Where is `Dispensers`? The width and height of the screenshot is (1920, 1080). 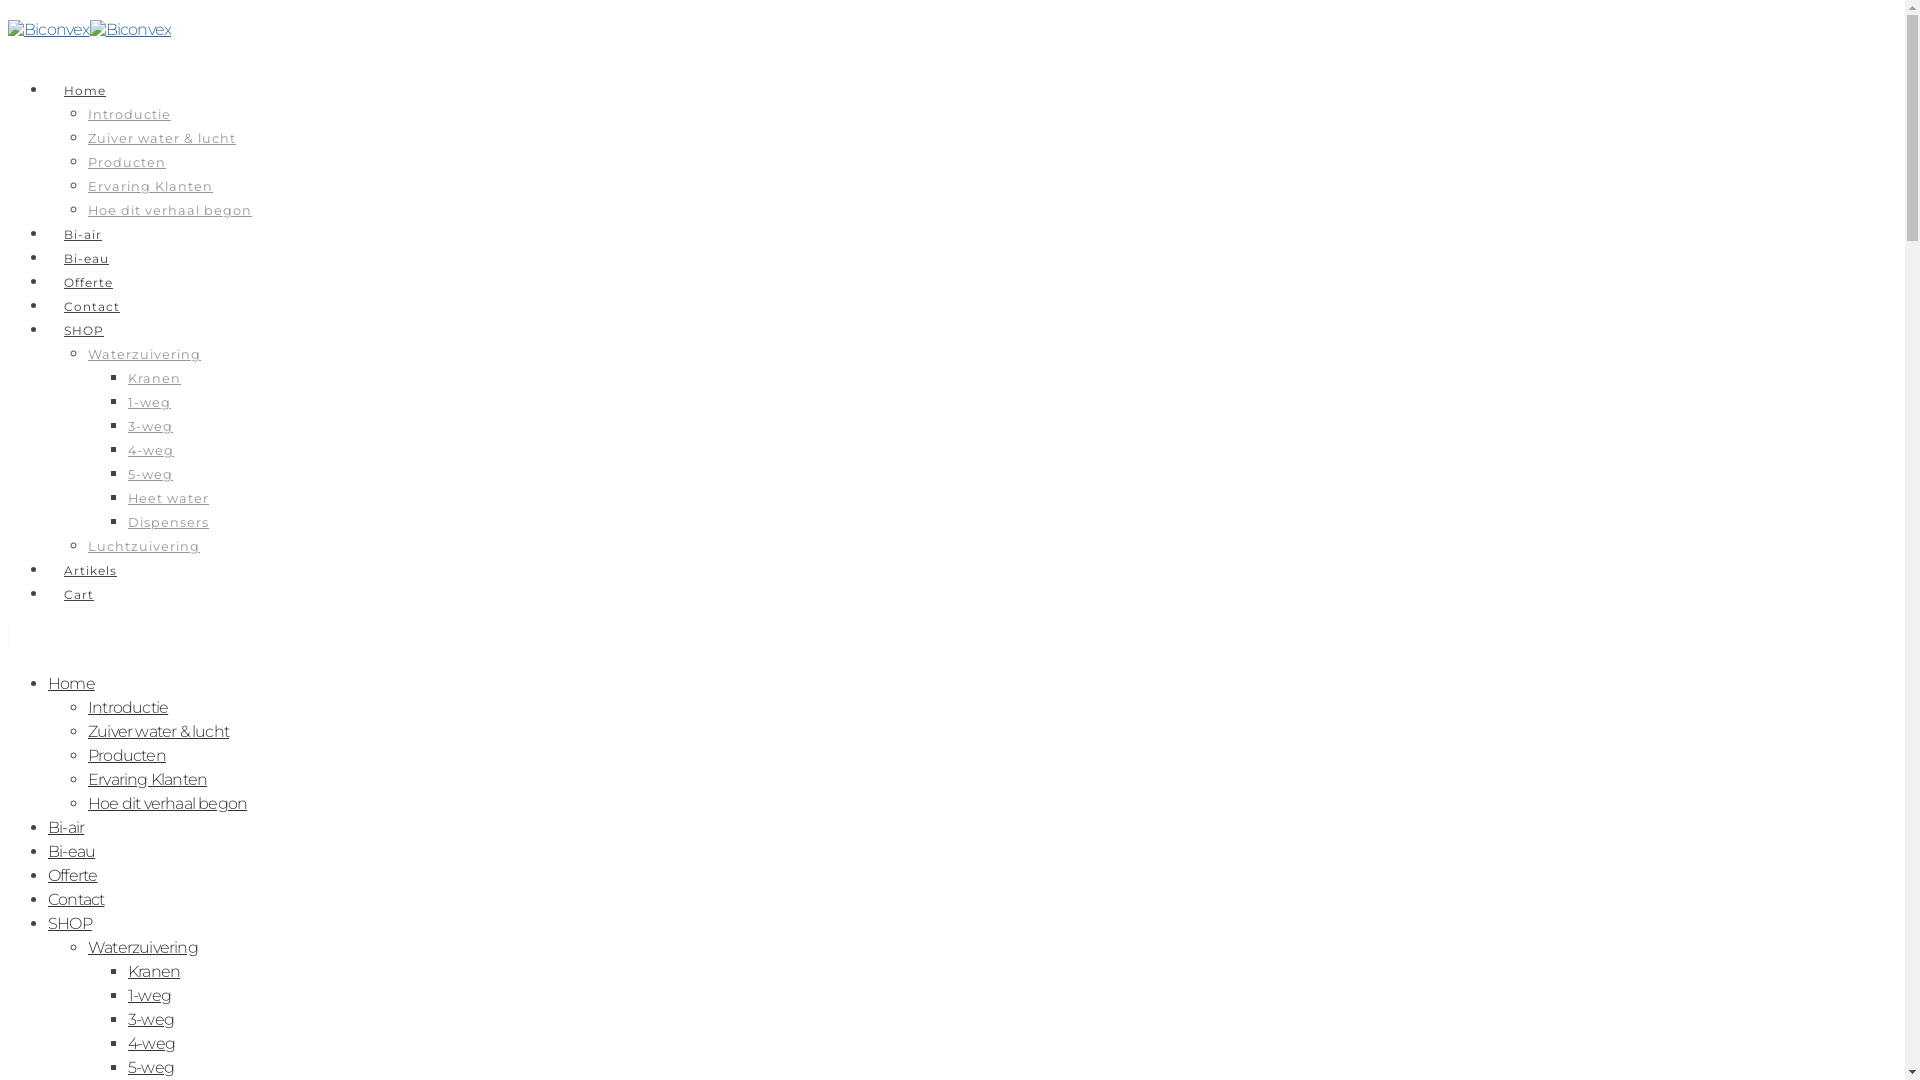 Dispensers is located at coordinates (168, 522).